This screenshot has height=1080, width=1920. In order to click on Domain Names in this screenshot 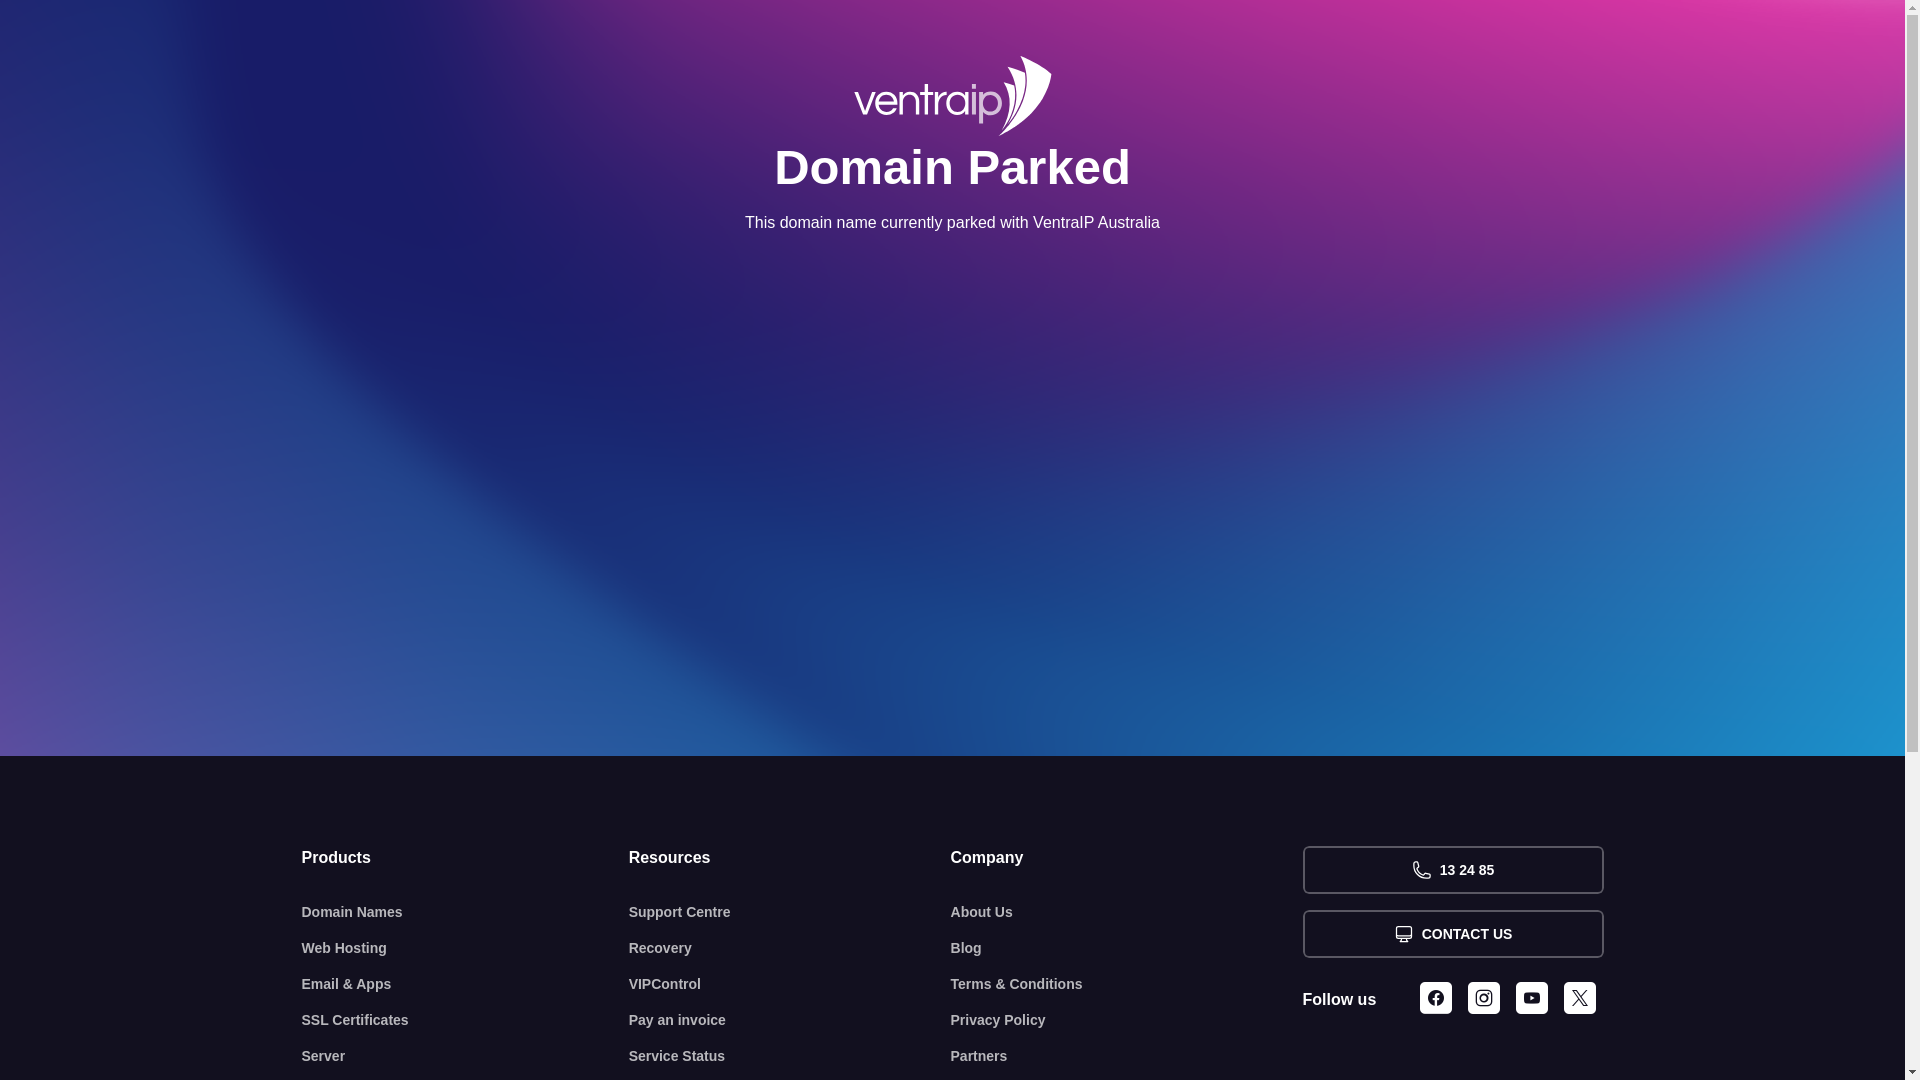, I will do `click(466, 912)`.